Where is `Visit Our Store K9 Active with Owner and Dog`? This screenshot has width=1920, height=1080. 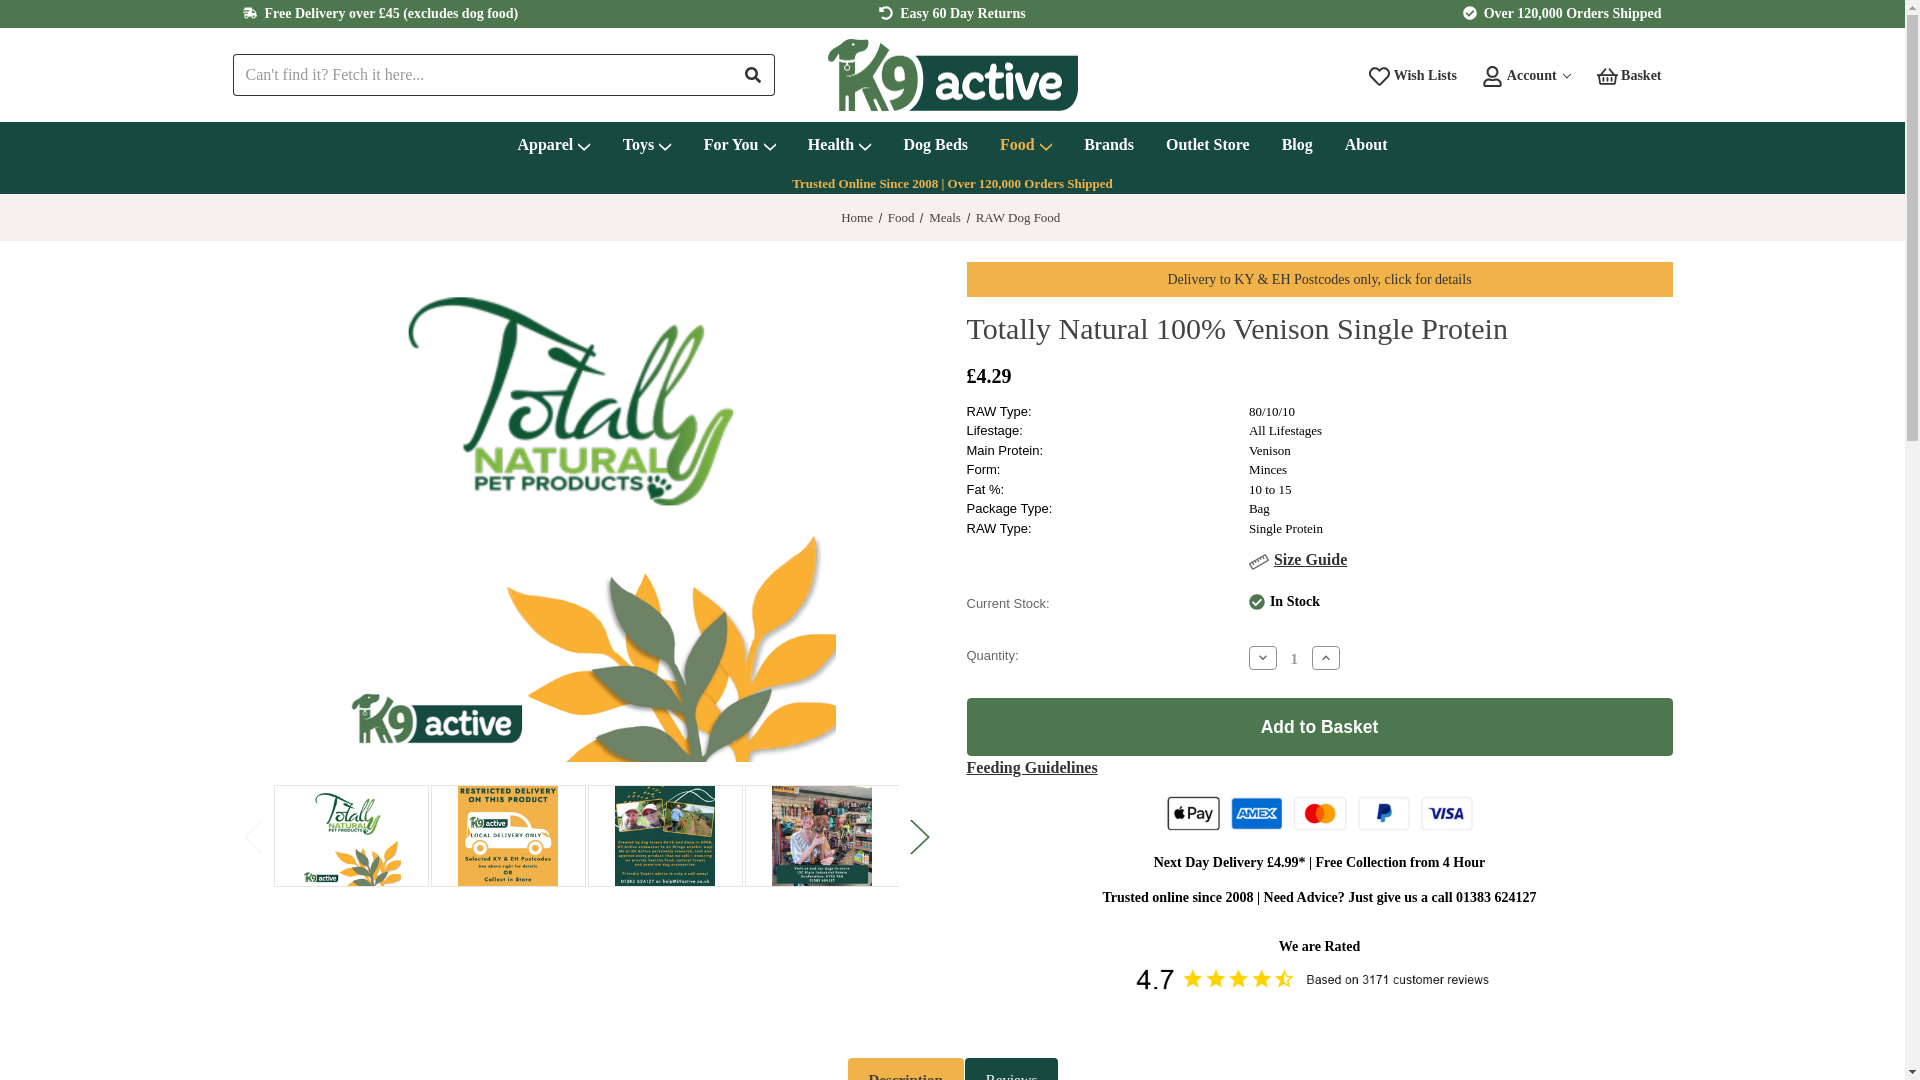 Visit Our Store K9 Active with Owner and Dog is located at coordinates (823, 836).